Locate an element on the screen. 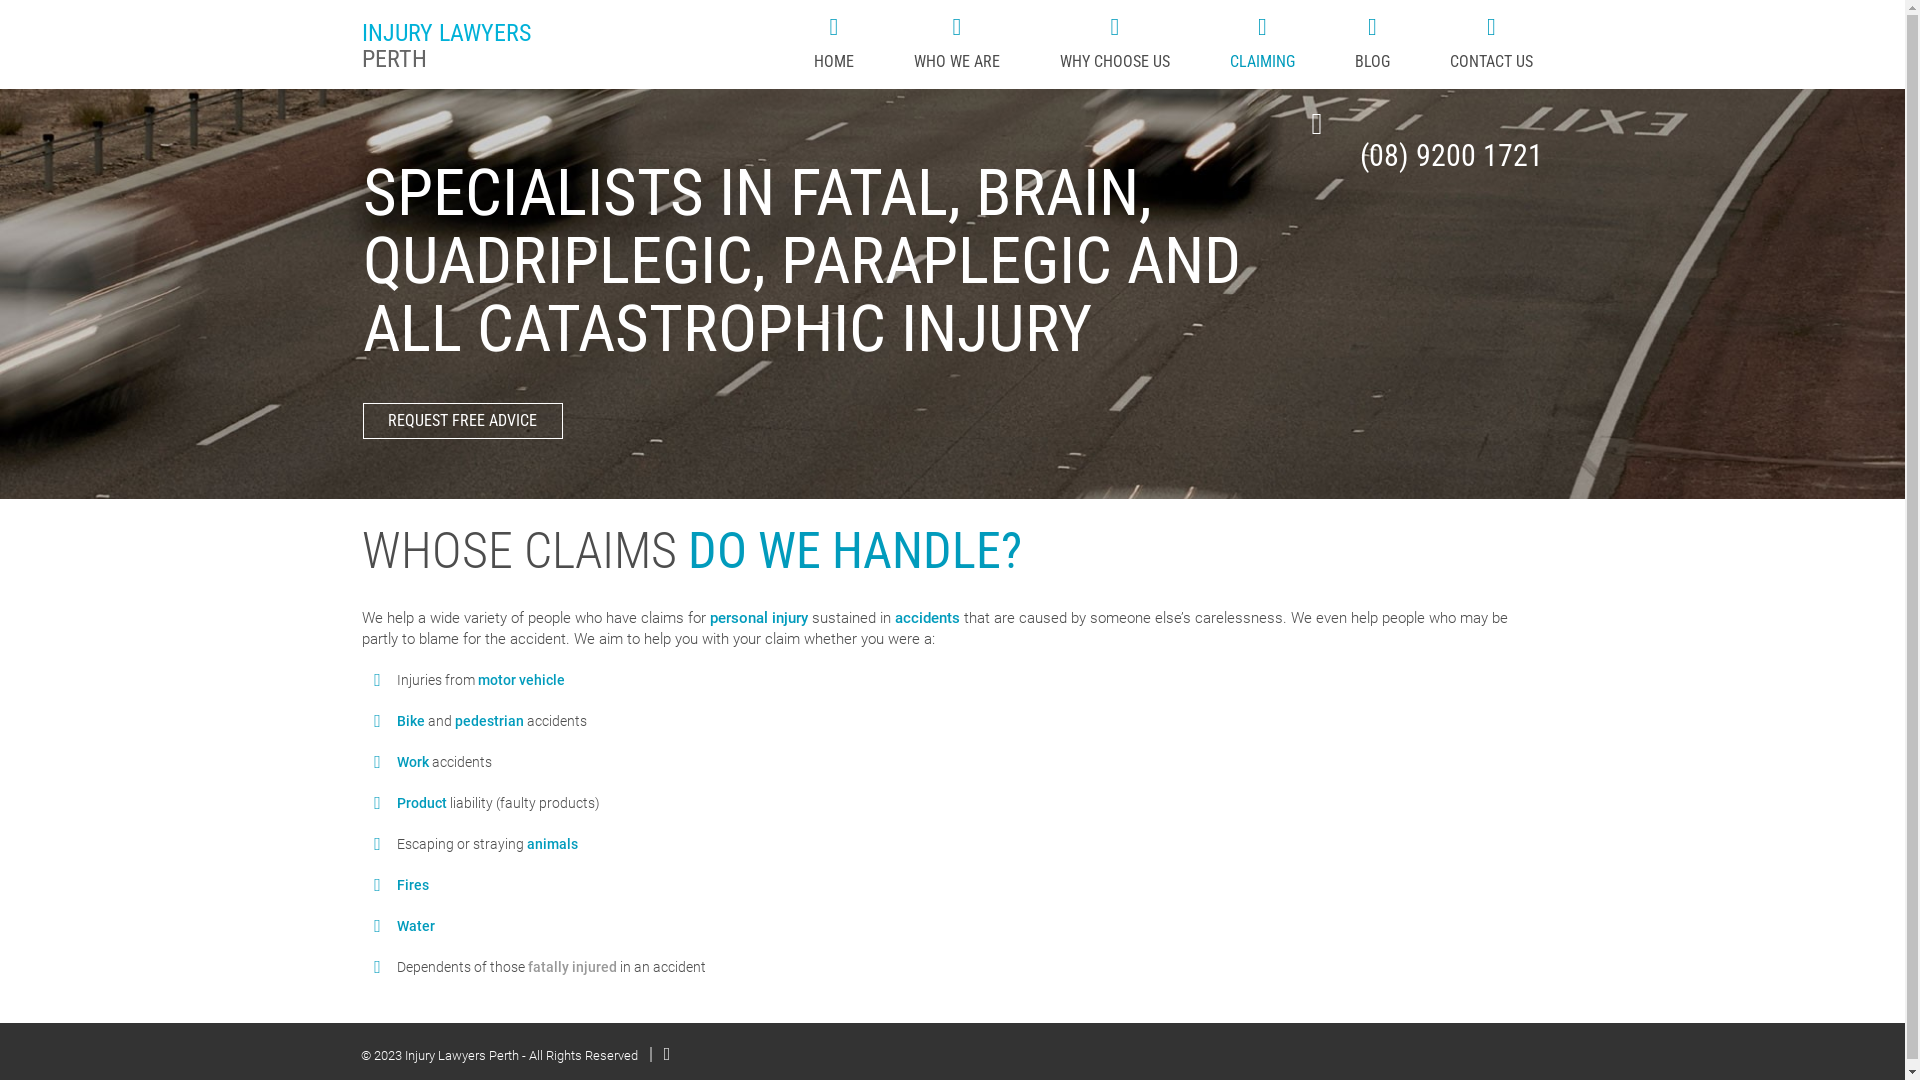 This screenshot has height=1080, width=1920. INJURY LAWYERS
PERTH is located at coordinates (502, 48).